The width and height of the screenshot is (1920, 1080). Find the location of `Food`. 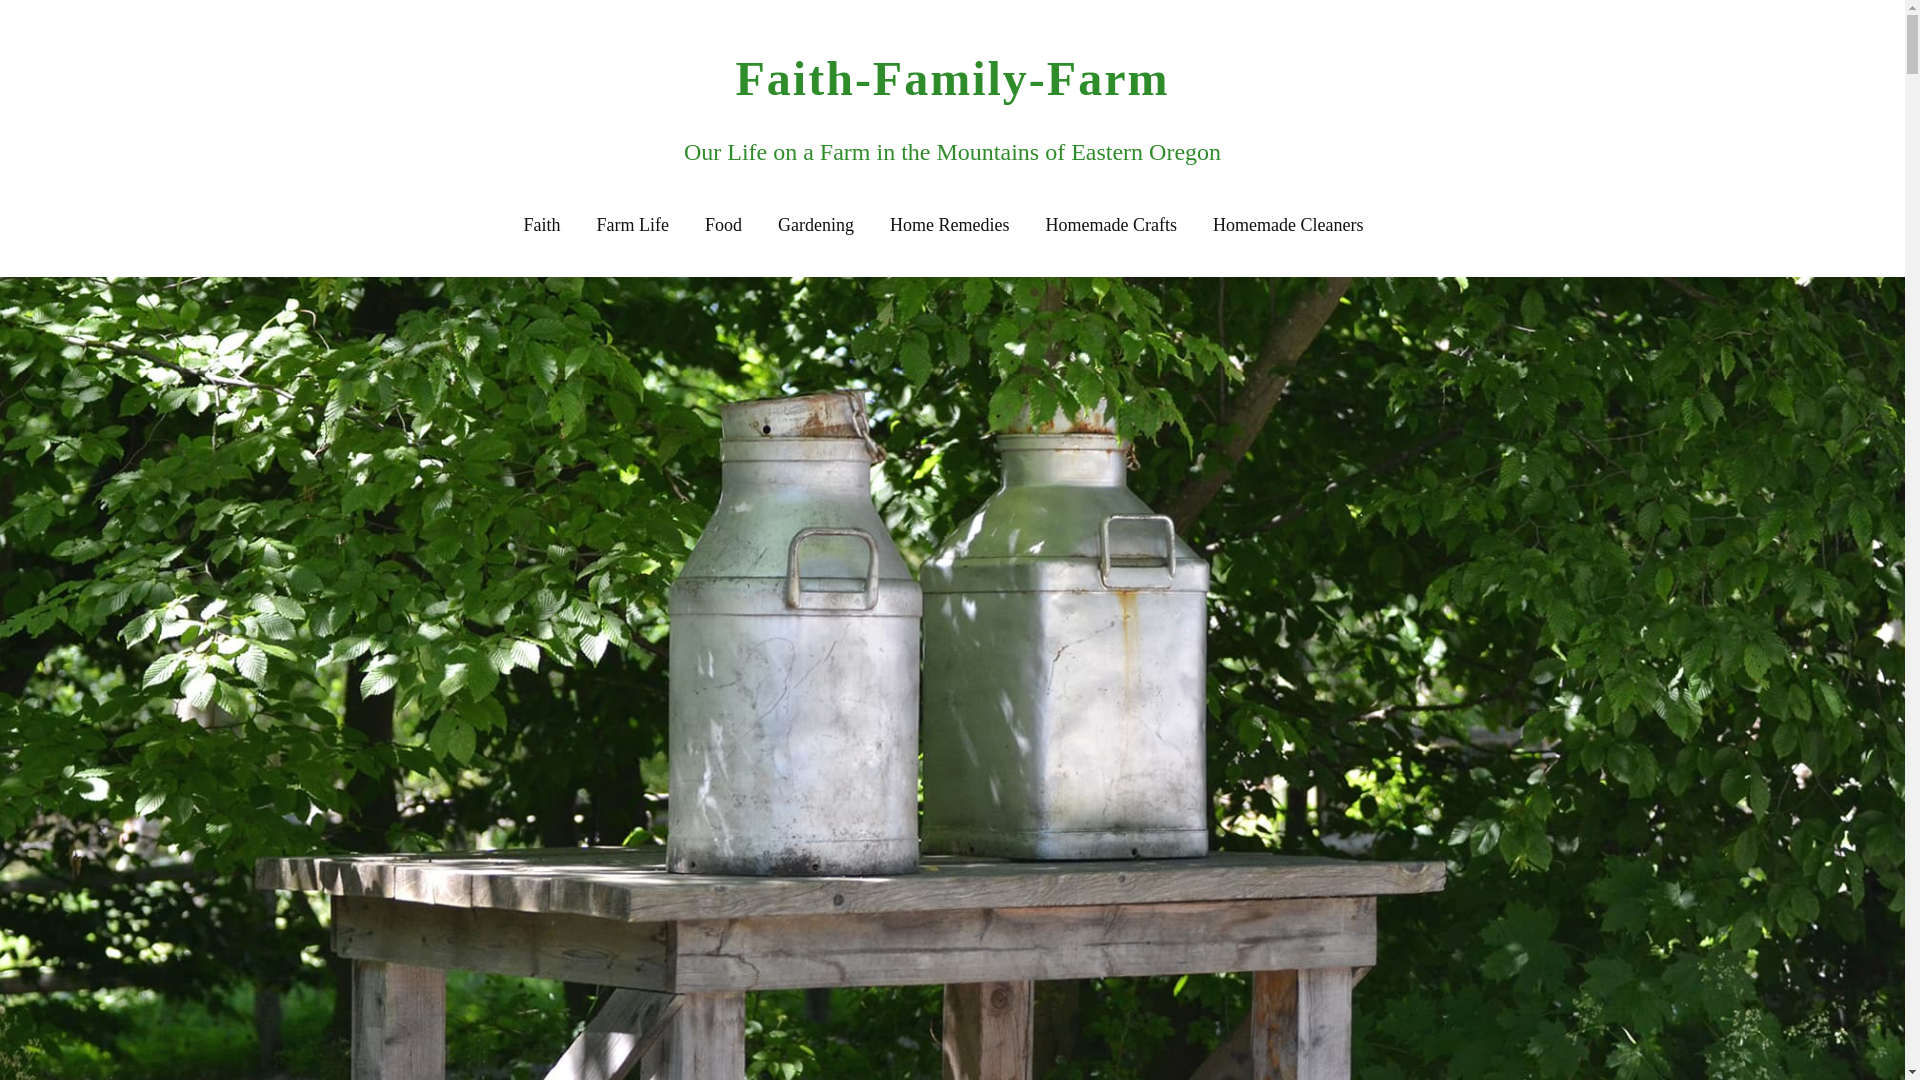

Food is located at coordinates (722, 226).